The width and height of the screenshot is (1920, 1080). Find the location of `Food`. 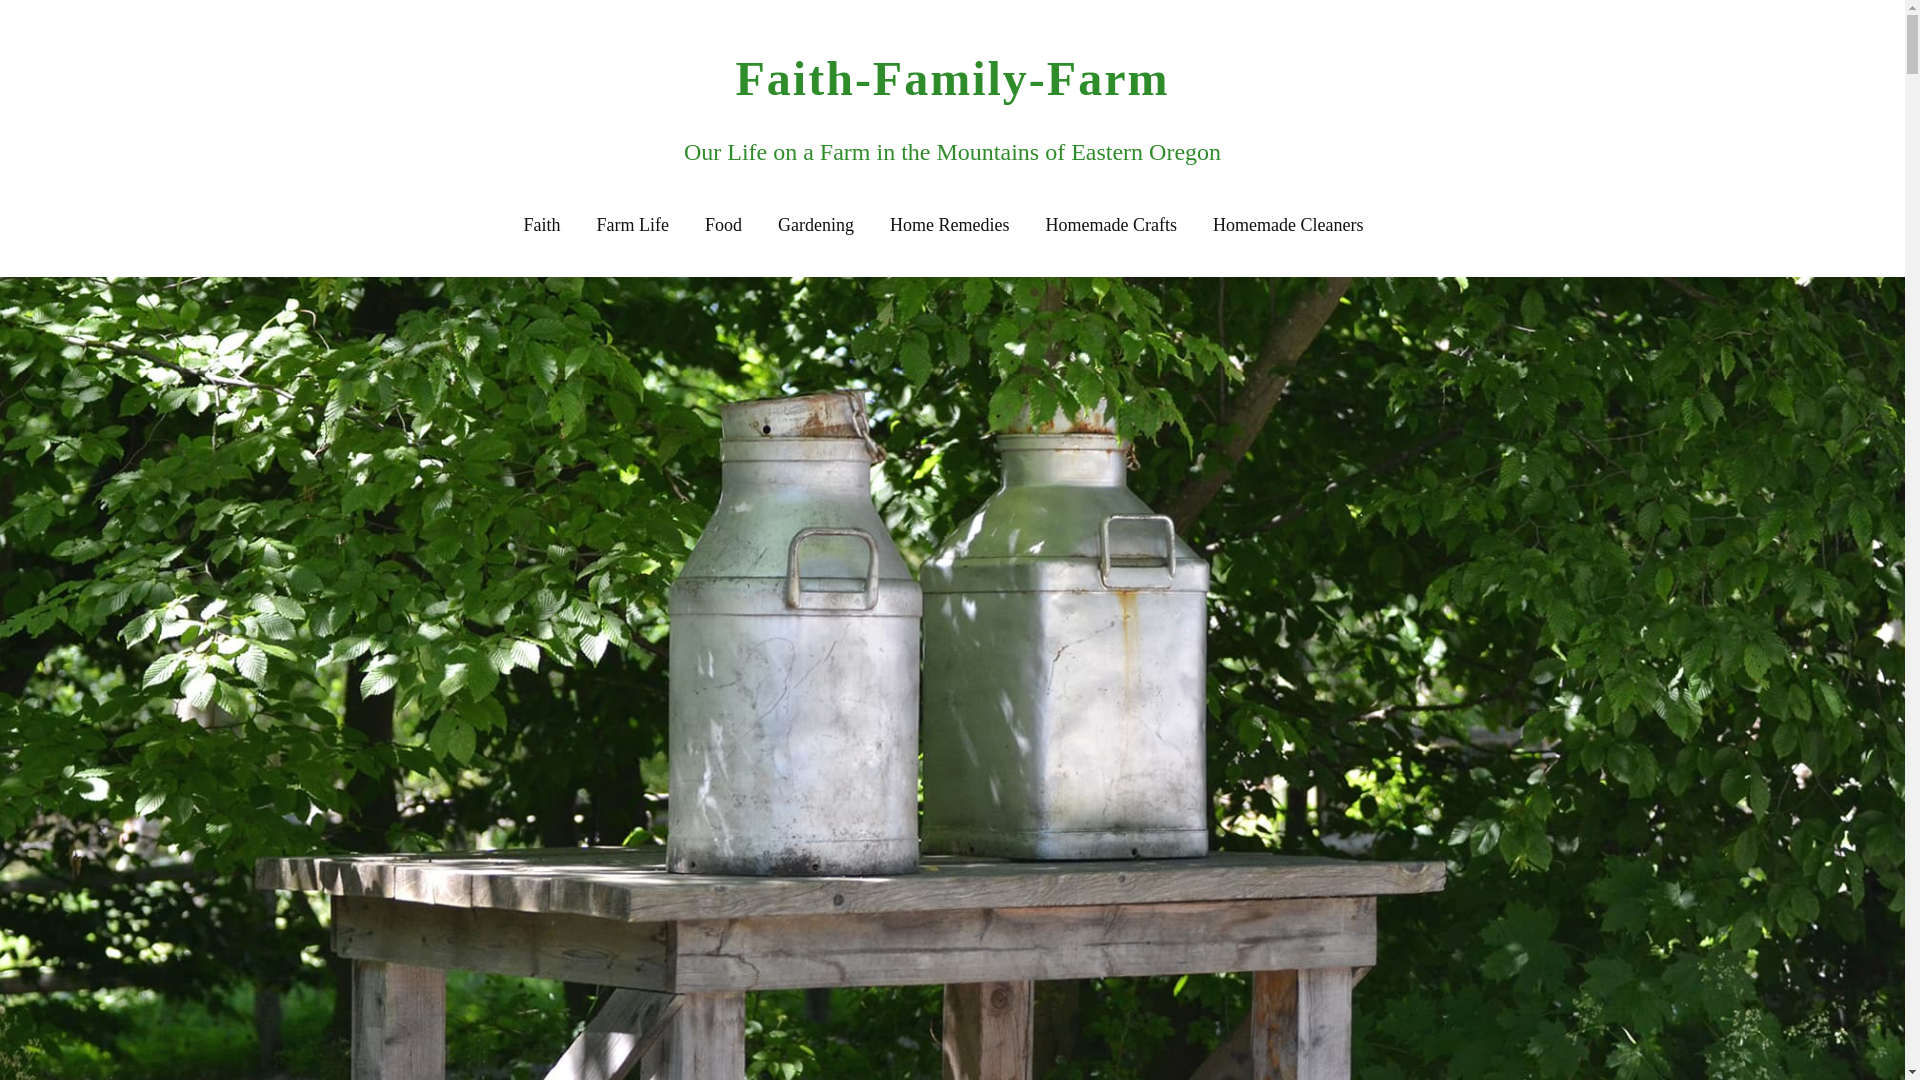

Food is located at coordinates (722, 226).